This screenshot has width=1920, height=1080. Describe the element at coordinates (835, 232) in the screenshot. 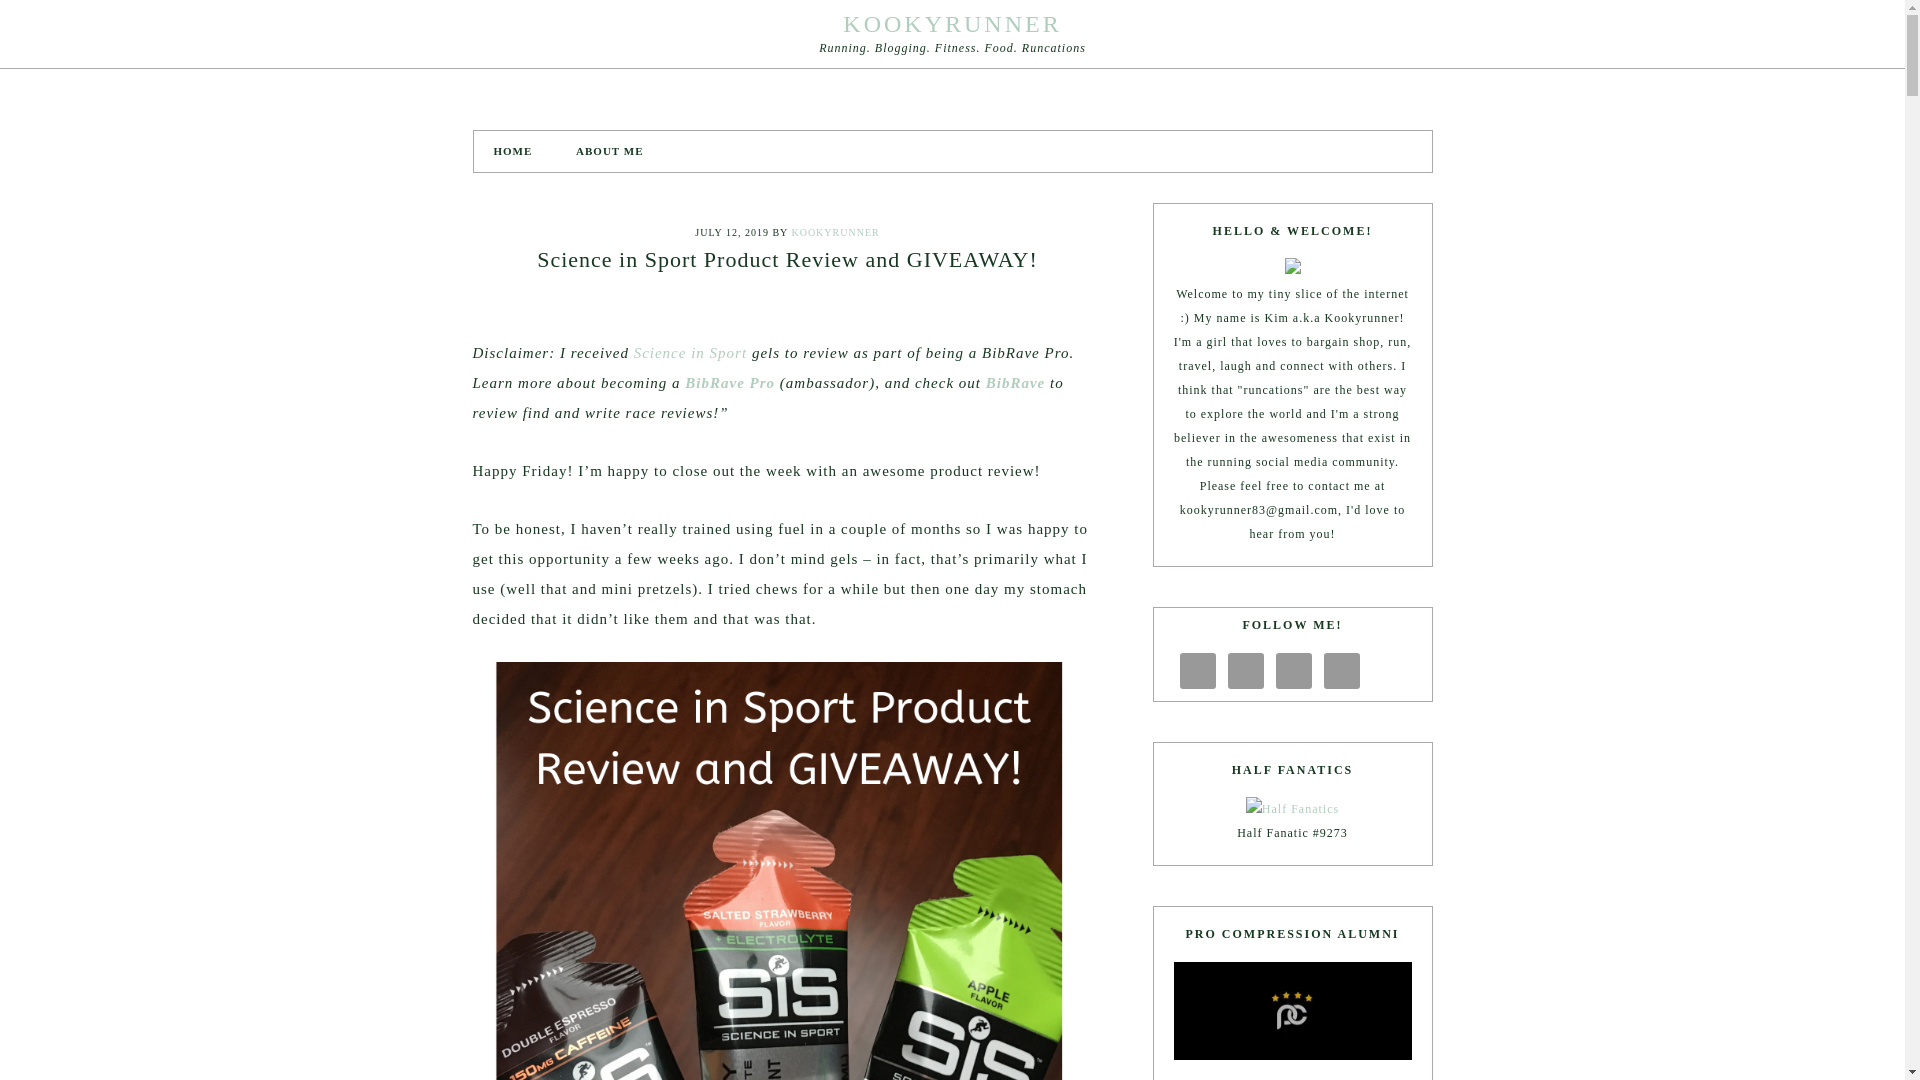

I see `KOOKYRUNNER` at that location.